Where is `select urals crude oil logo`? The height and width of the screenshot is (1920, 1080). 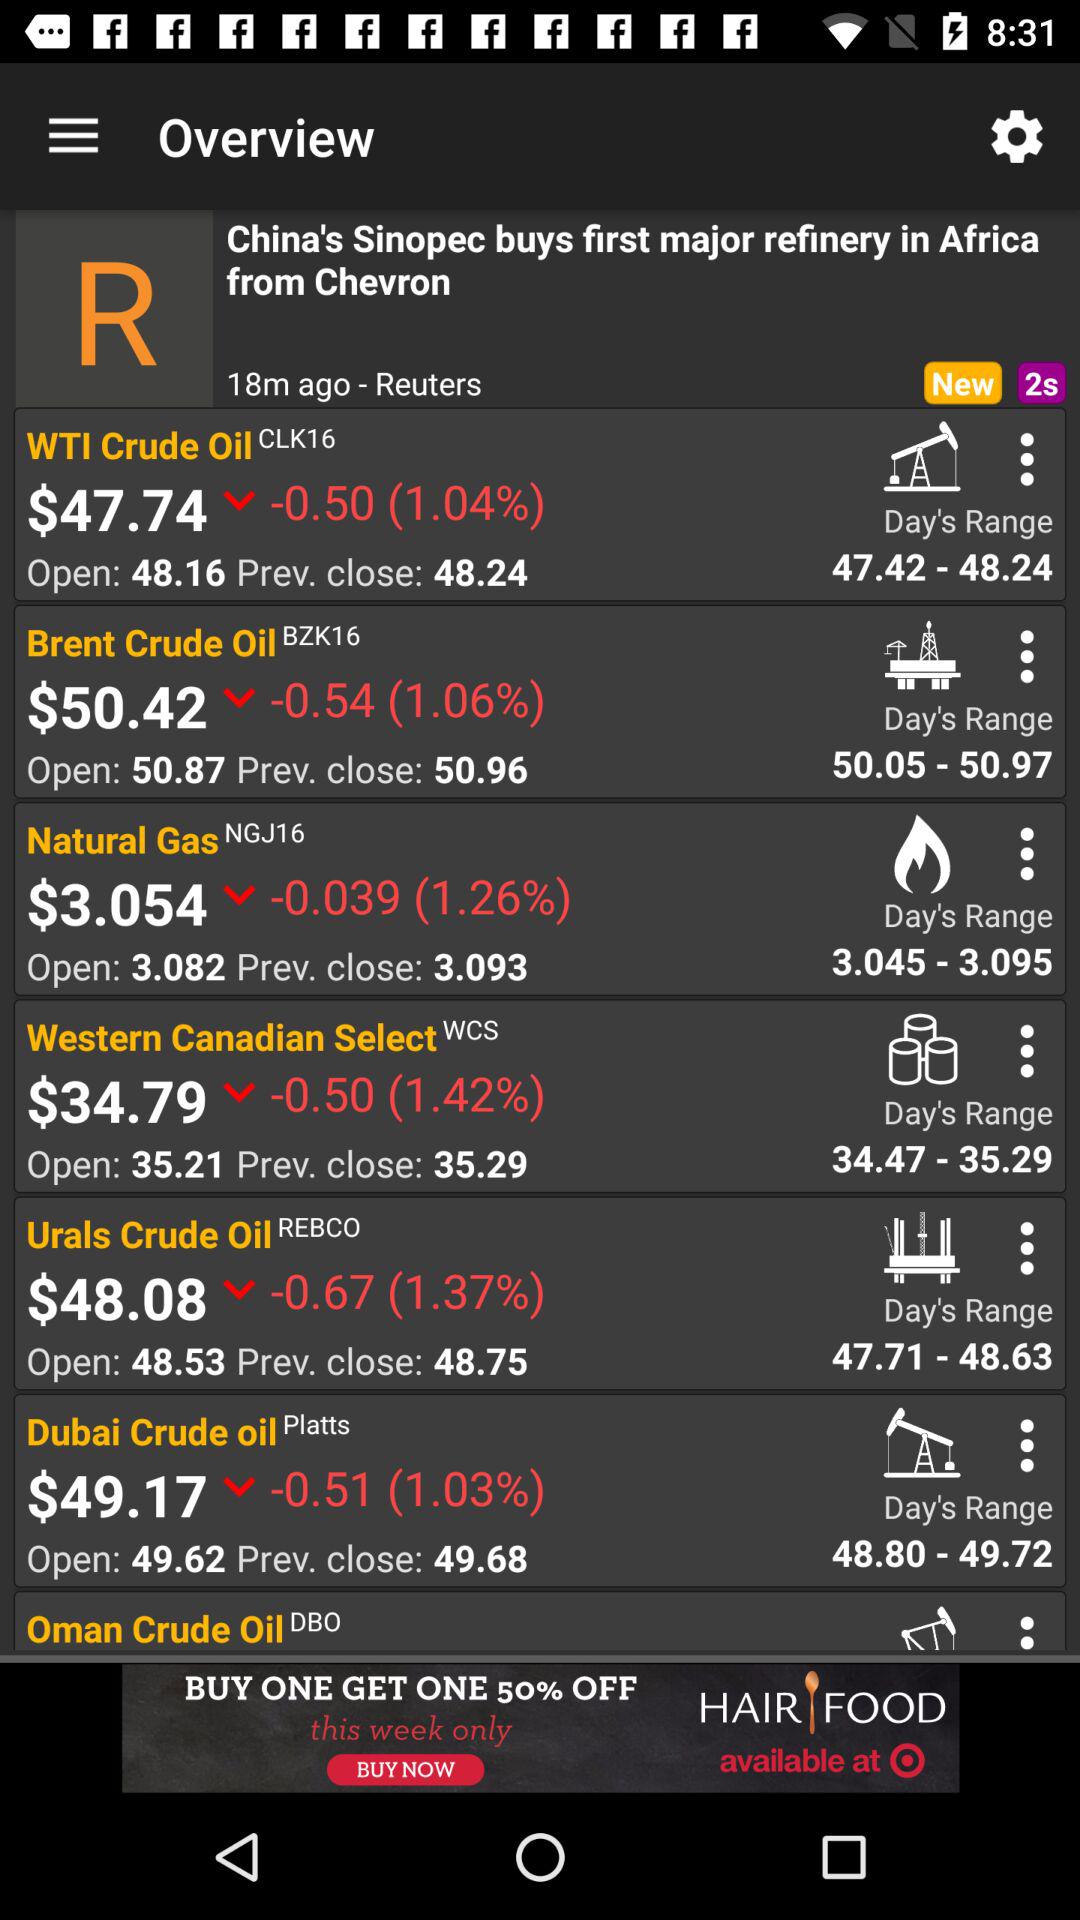
select urals crude oil logo is located at coordinates (922, 1248).